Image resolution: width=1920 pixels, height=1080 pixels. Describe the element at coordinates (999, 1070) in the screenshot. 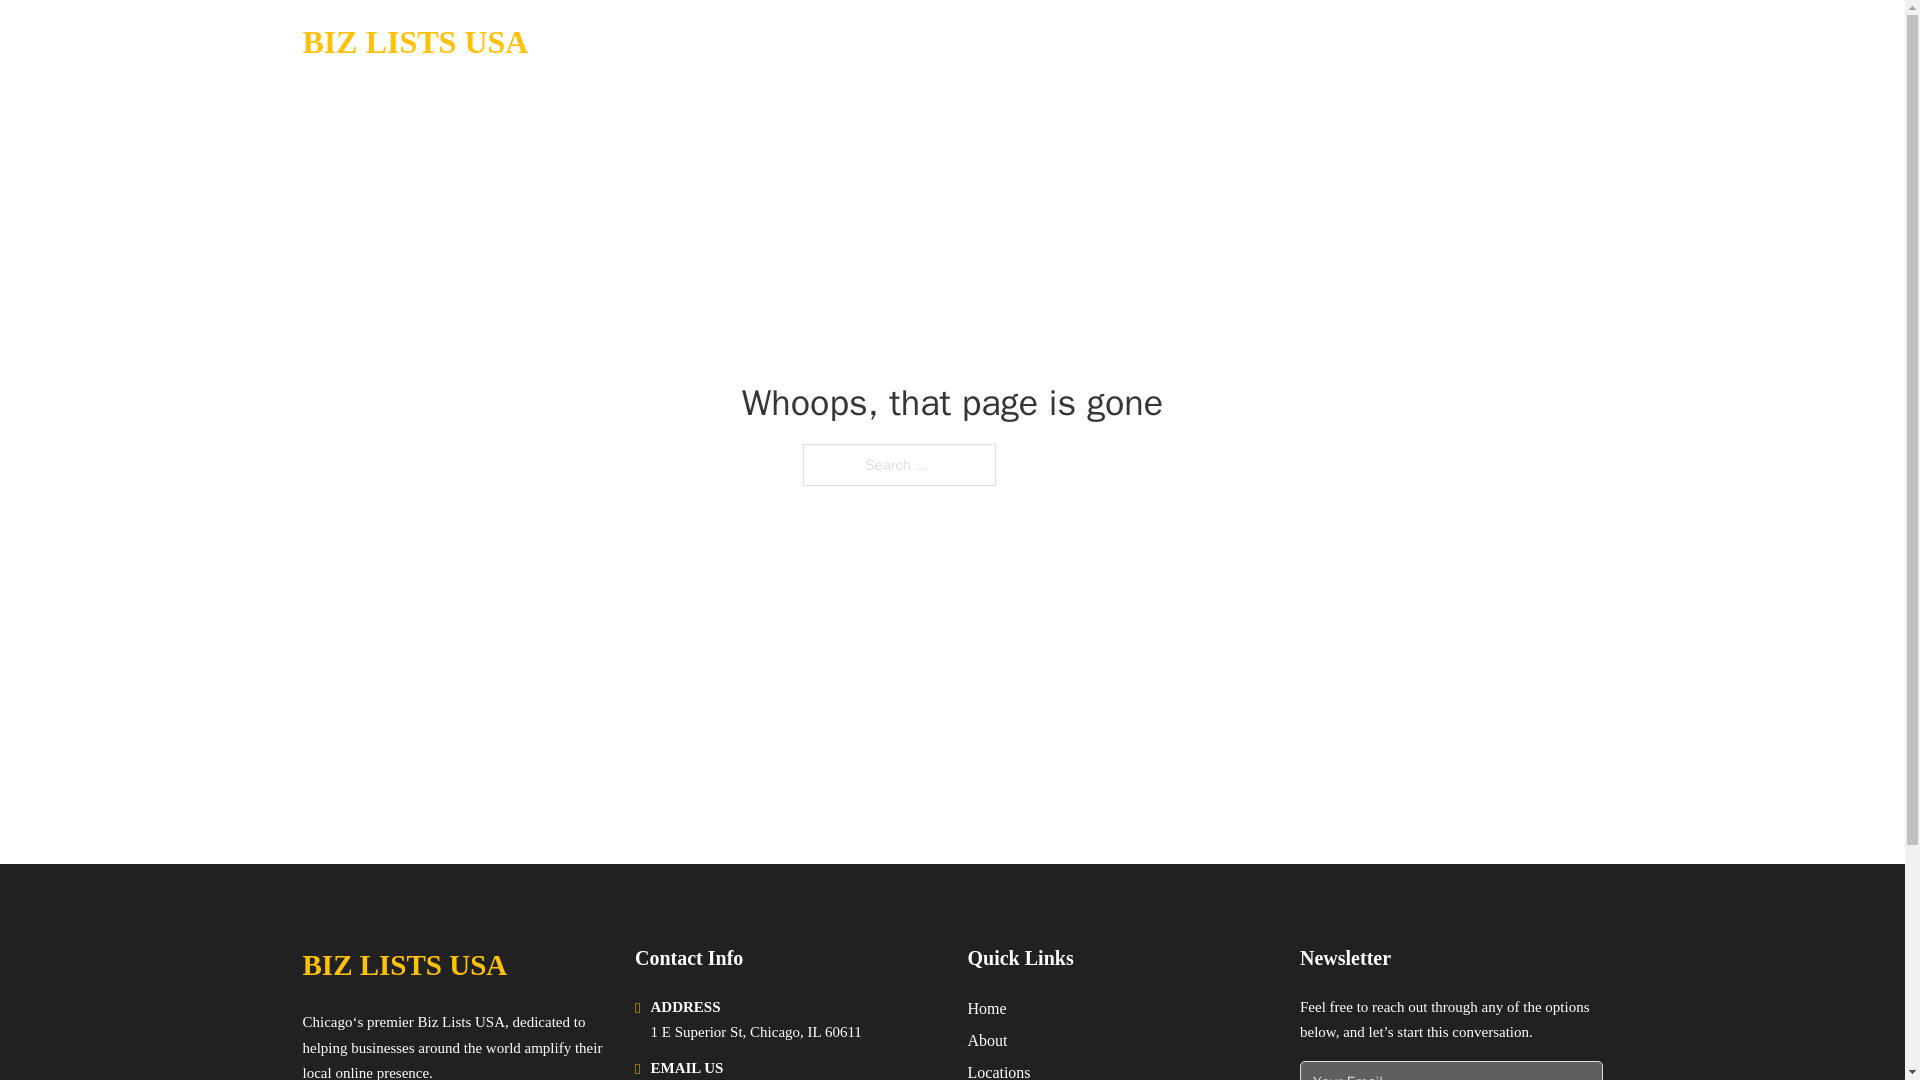

I see `Locations` at that location.